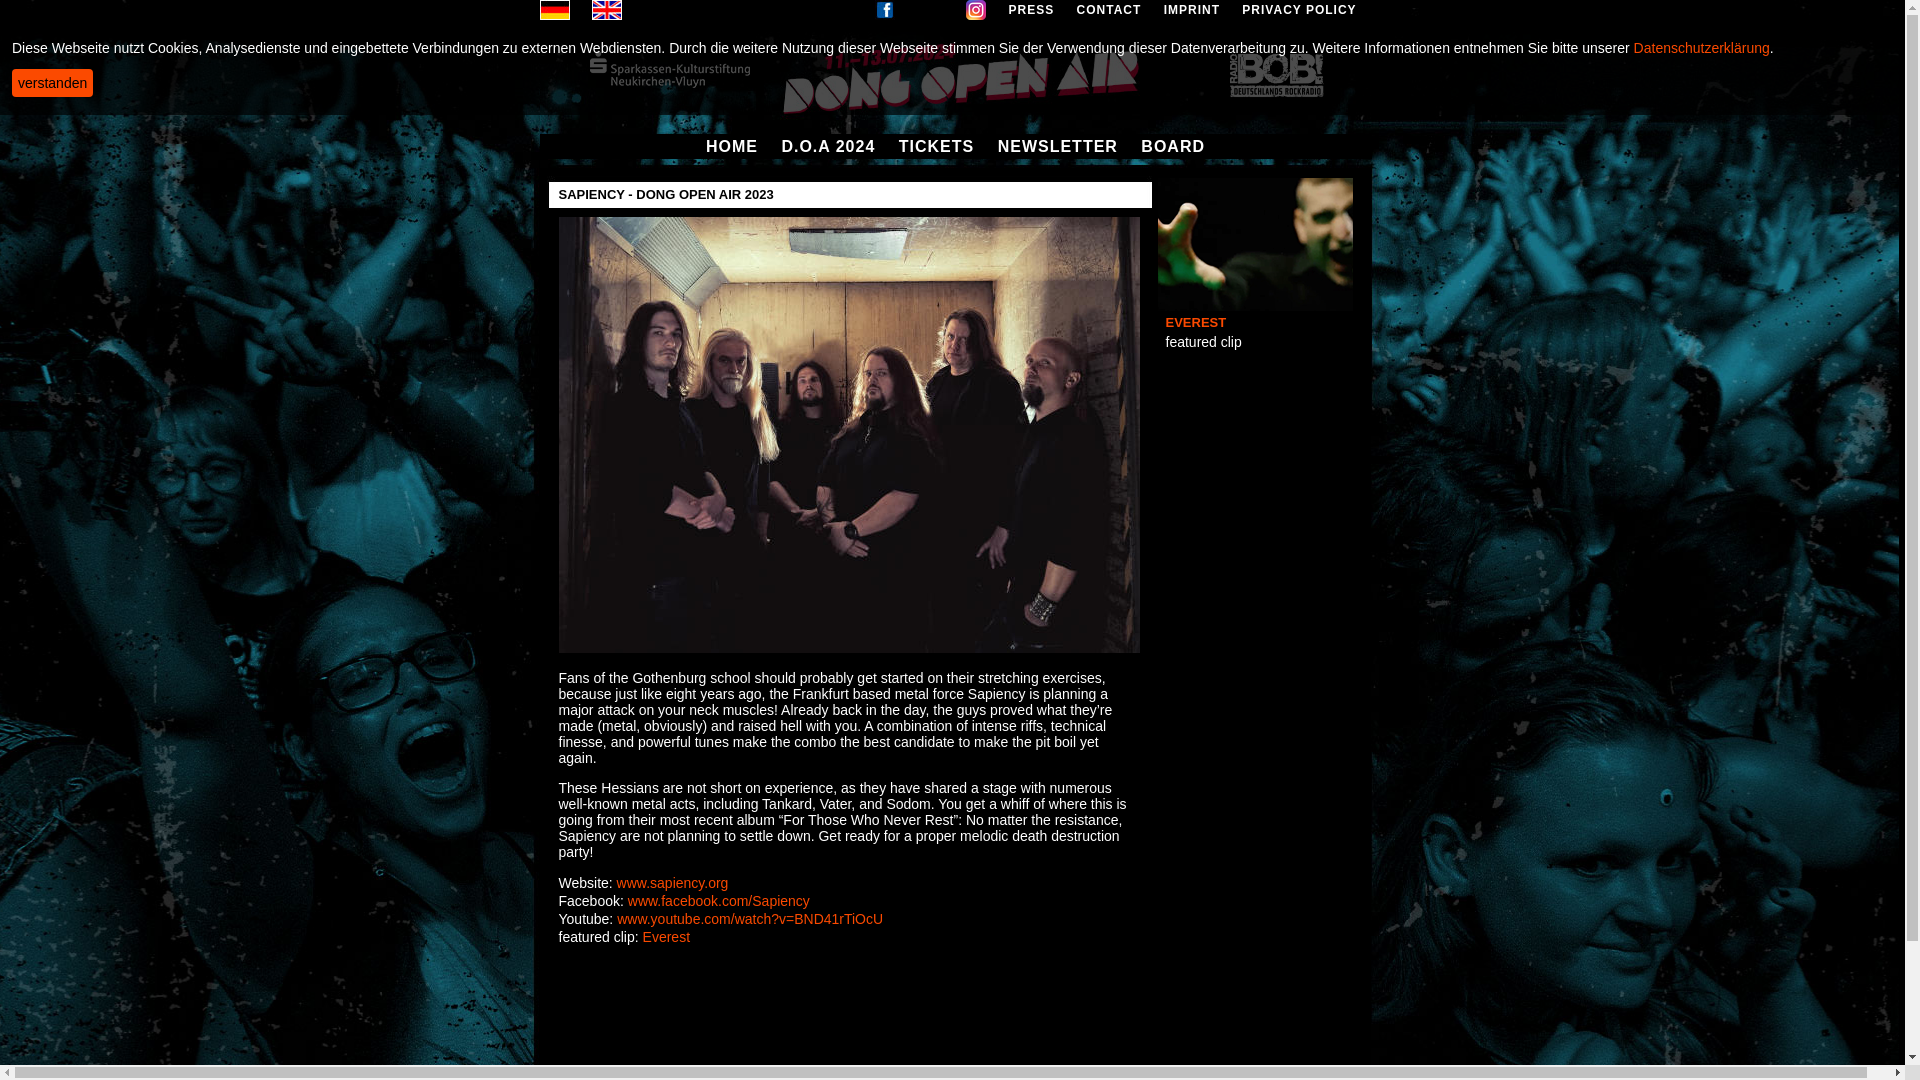 The width and height of the screenshot is (1920, 1080). What do you see at coordinates (1172, 146) in the screenshot?
I see `BOARD` at bounding box center [1172, 146].